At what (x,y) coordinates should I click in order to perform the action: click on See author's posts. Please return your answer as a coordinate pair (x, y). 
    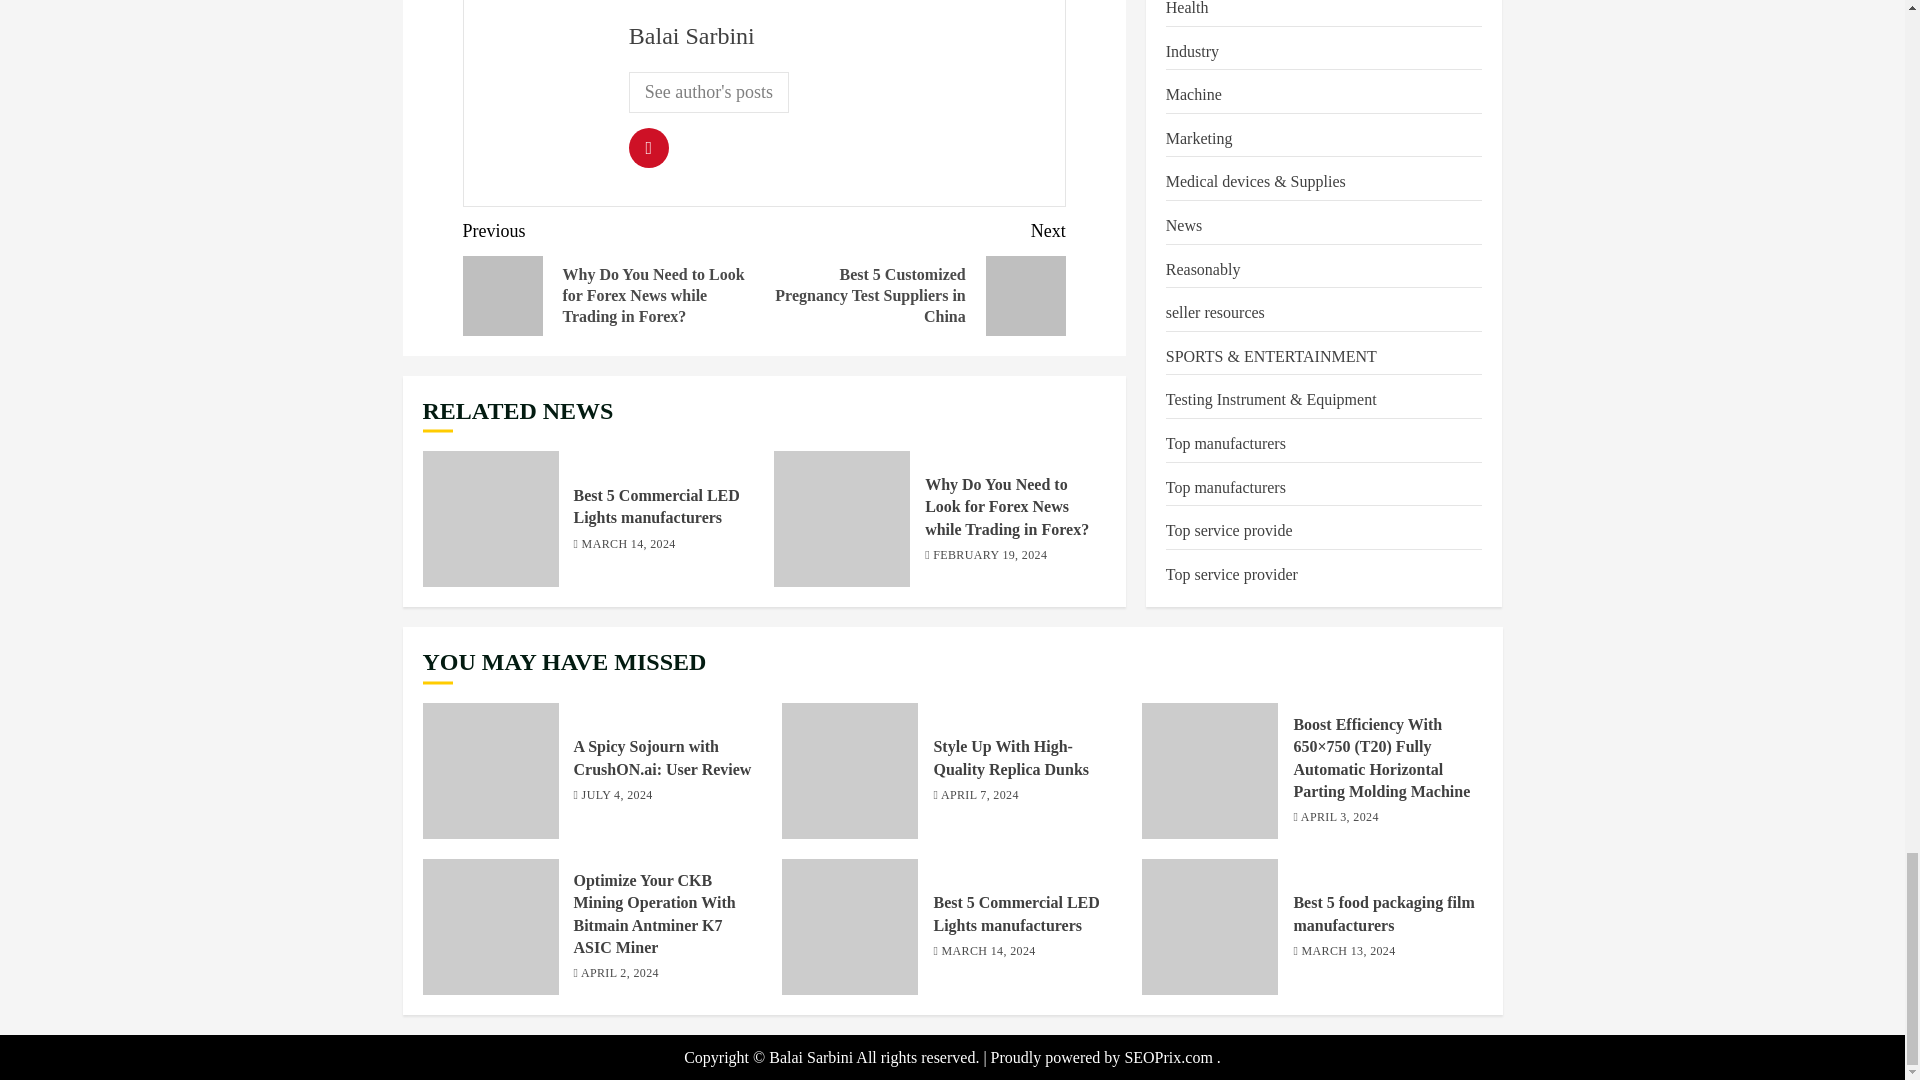
    Looking at the image, I should click on (709, 92).